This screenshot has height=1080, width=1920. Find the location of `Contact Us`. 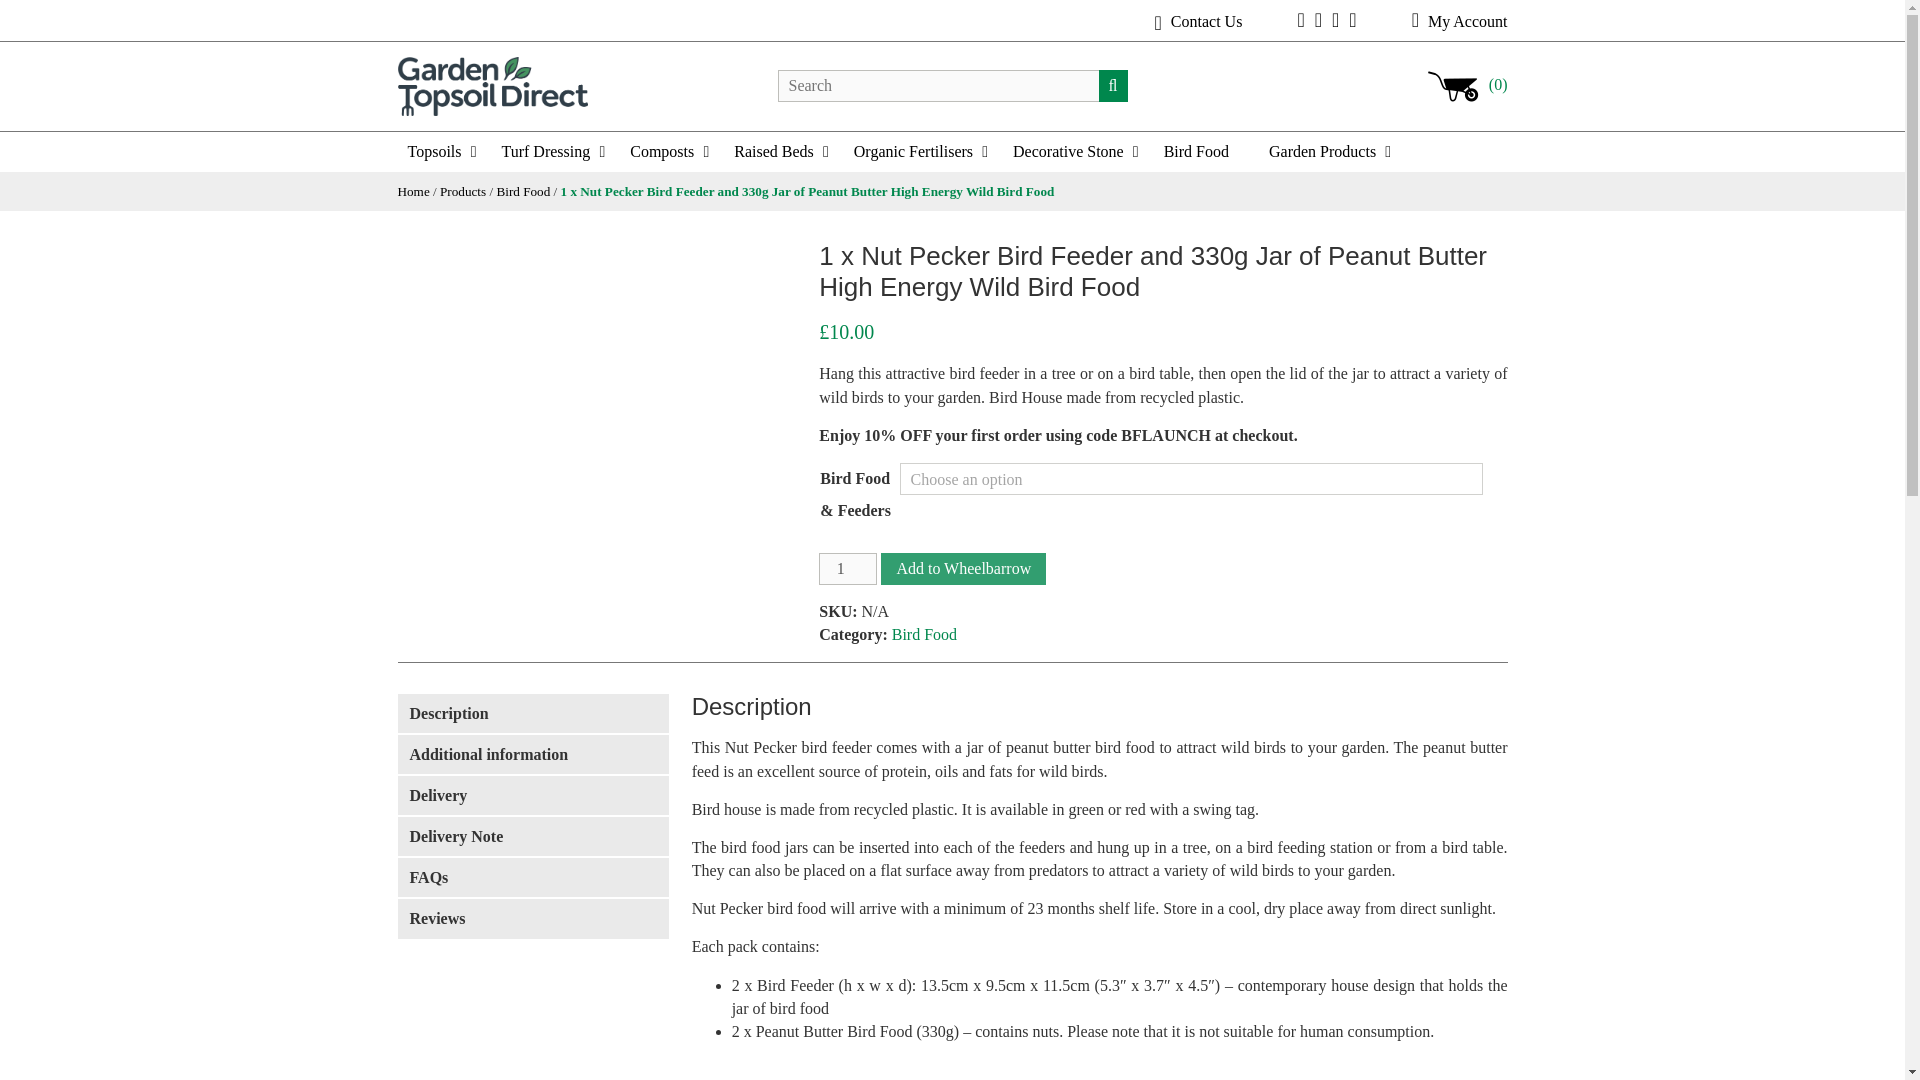

Contact Us is located at coordinates (1198, 21).